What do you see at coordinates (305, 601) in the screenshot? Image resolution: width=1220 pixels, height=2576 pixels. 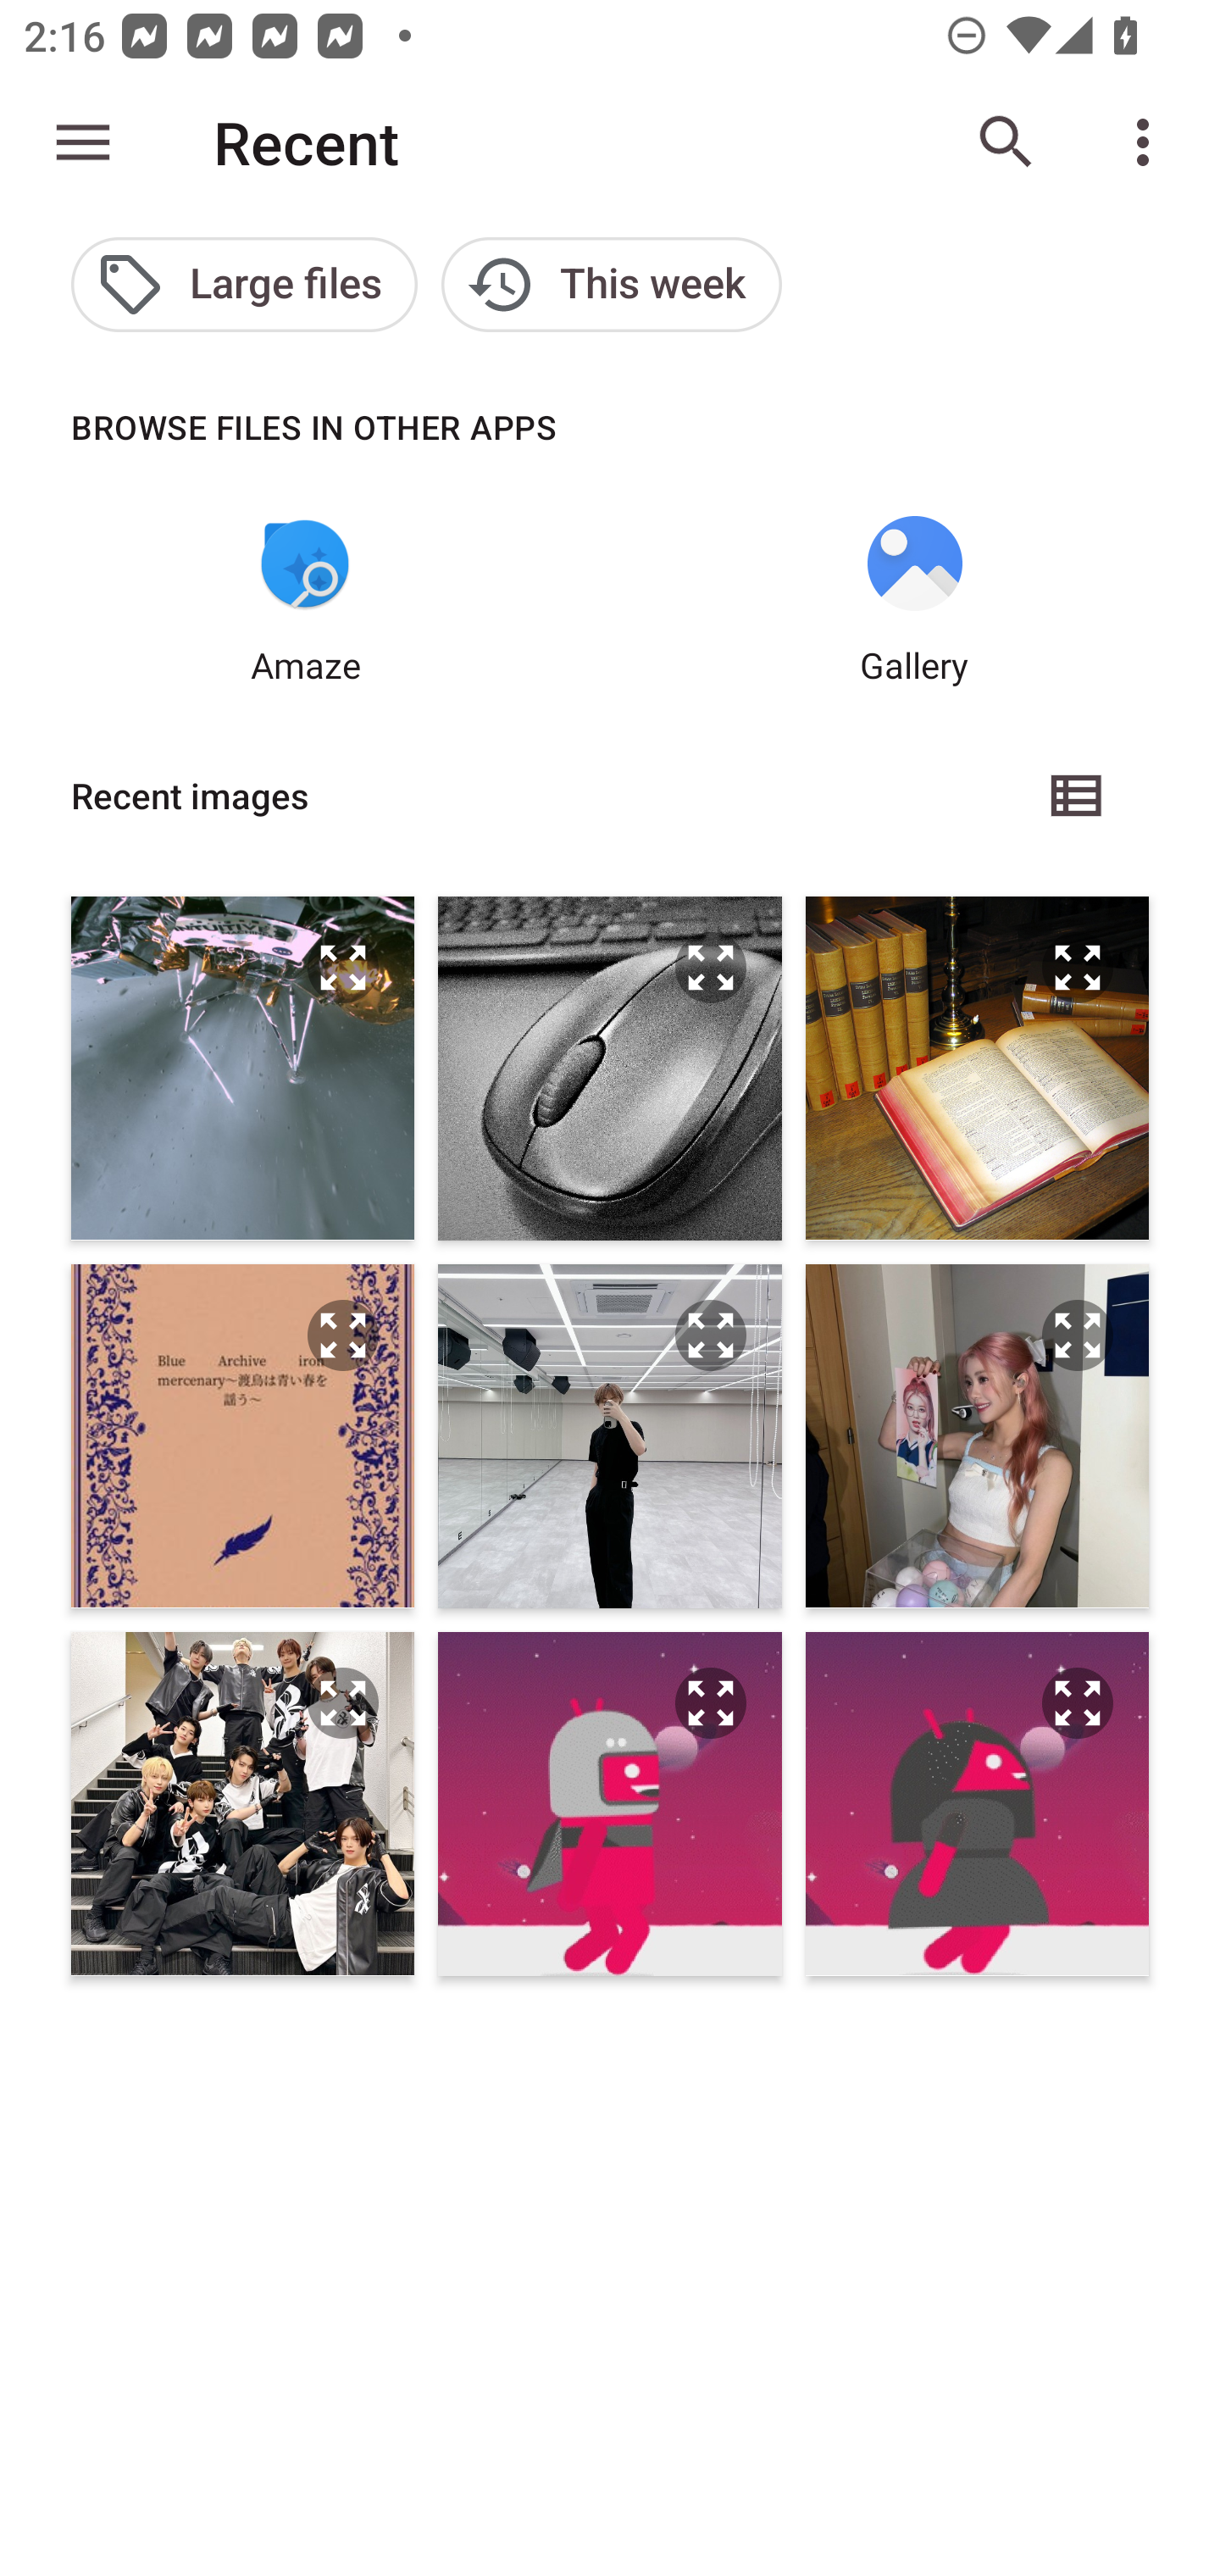 I see `Amaze` at bounding box center [305, 601].